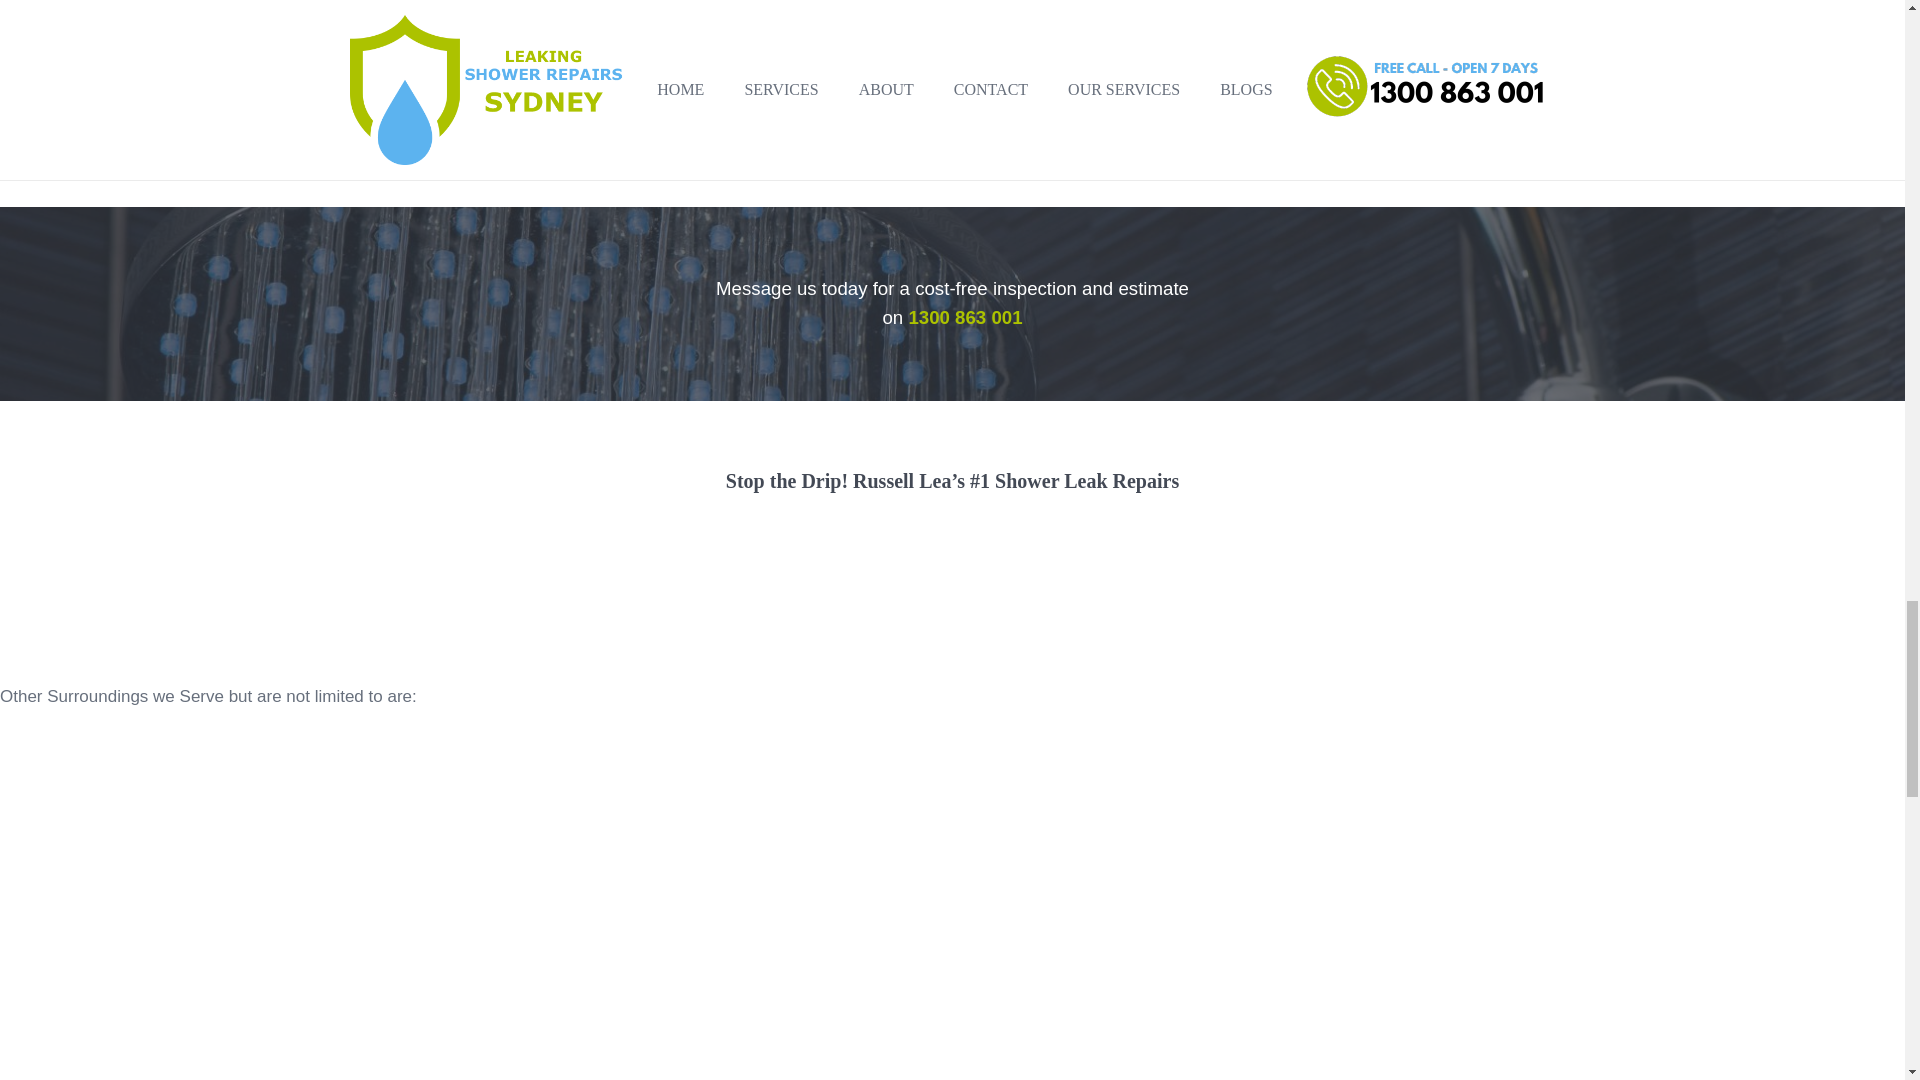  What do you see at coordinates (952, 8) in the screenshot?
I see `What is the usual timeframe for repairing a leaking shower?` at bounding box center [952, 8].